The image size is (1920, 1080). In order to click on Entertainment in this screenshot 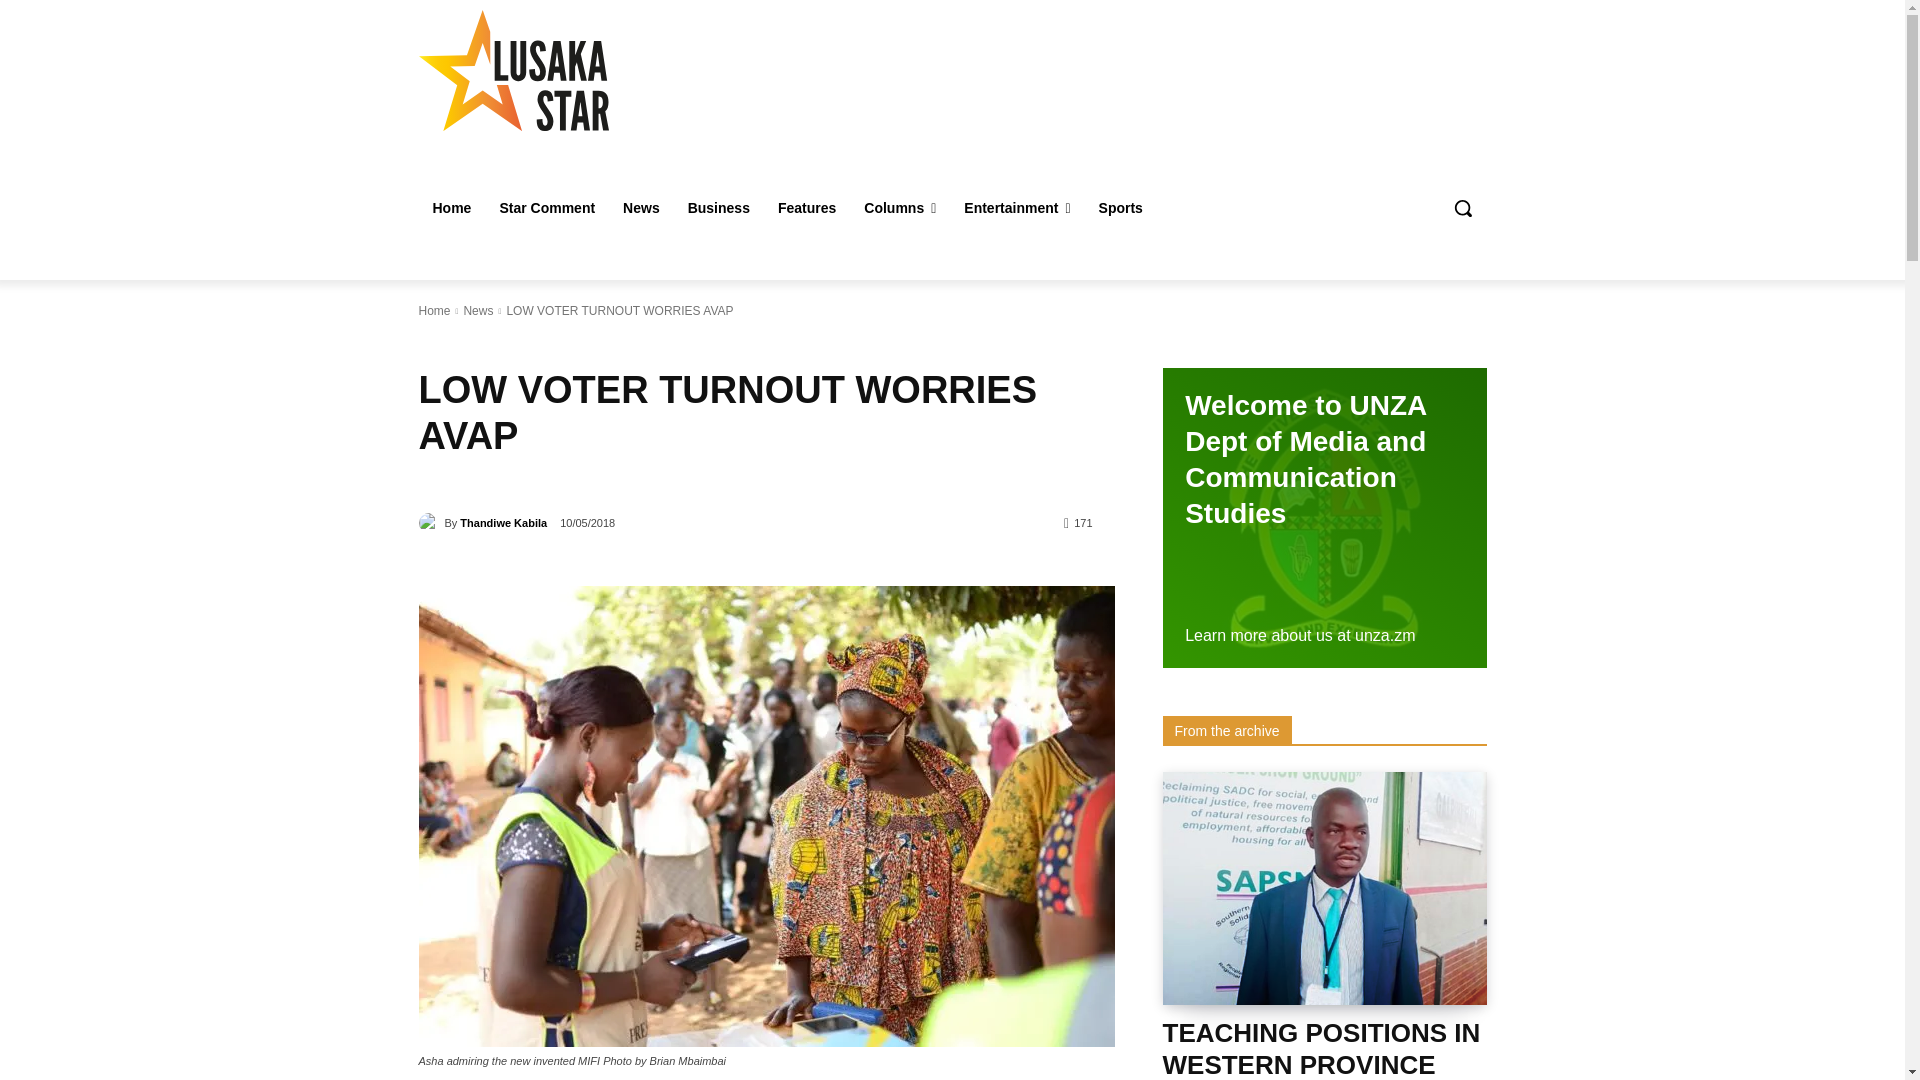, I will do `click(1017, 208)`.